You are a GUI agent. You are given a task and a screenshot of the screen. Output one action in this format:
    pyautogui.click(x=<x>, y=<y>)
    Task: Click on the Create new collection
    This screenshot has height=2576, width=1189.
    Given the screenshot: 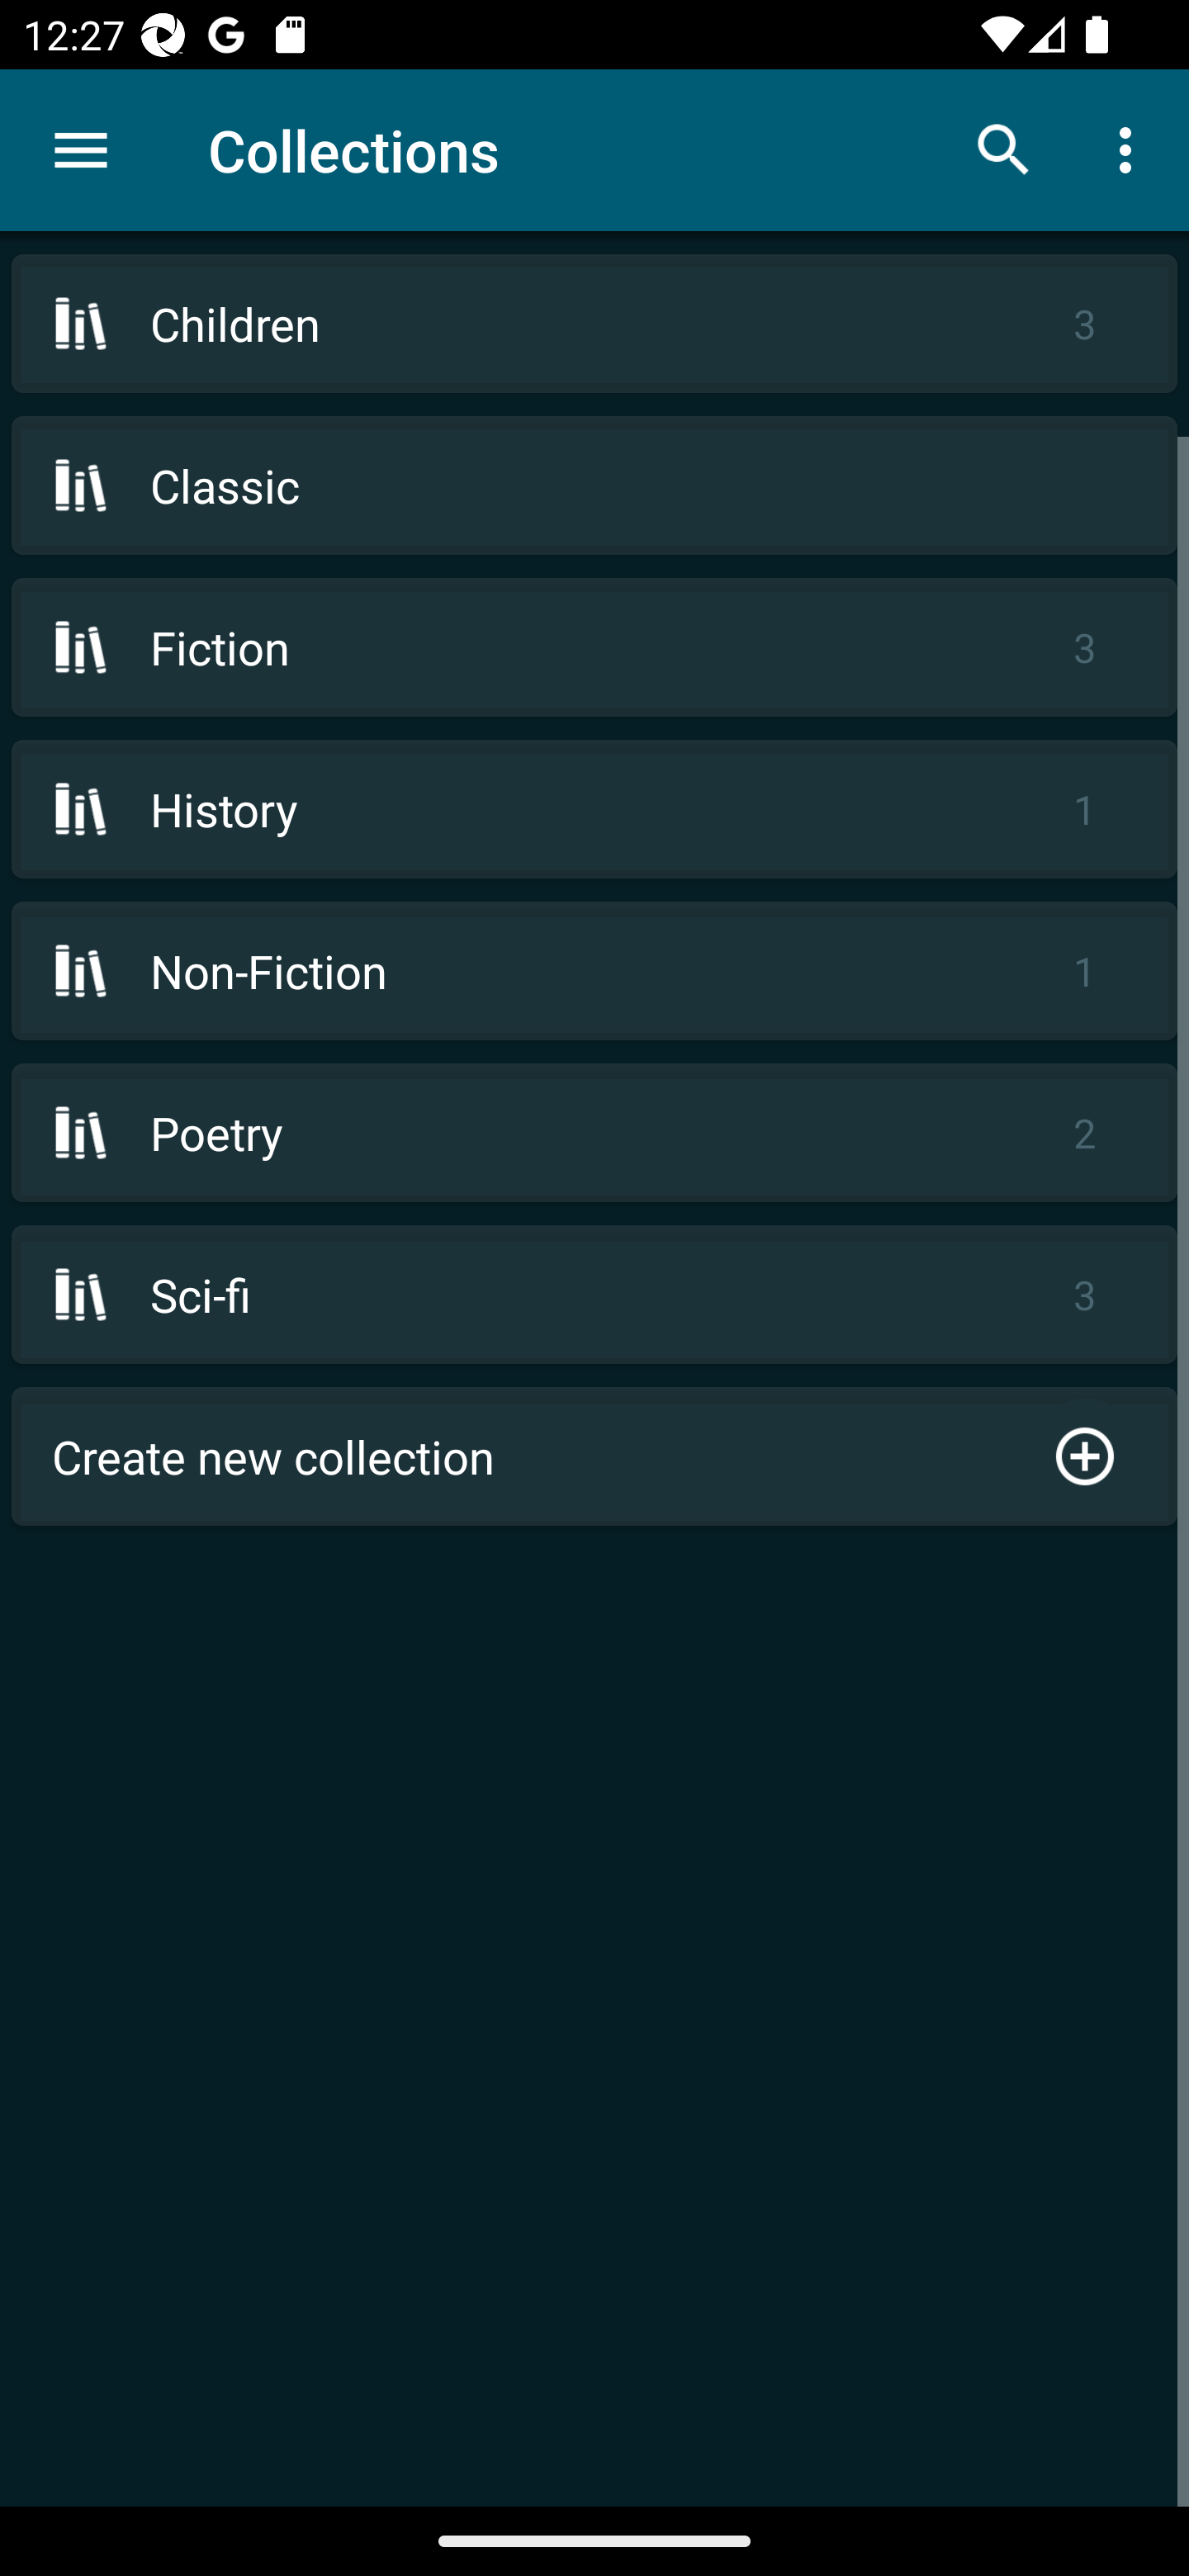 What is the action you would take?
    pyautogui.click(x=594, y=1455)
    